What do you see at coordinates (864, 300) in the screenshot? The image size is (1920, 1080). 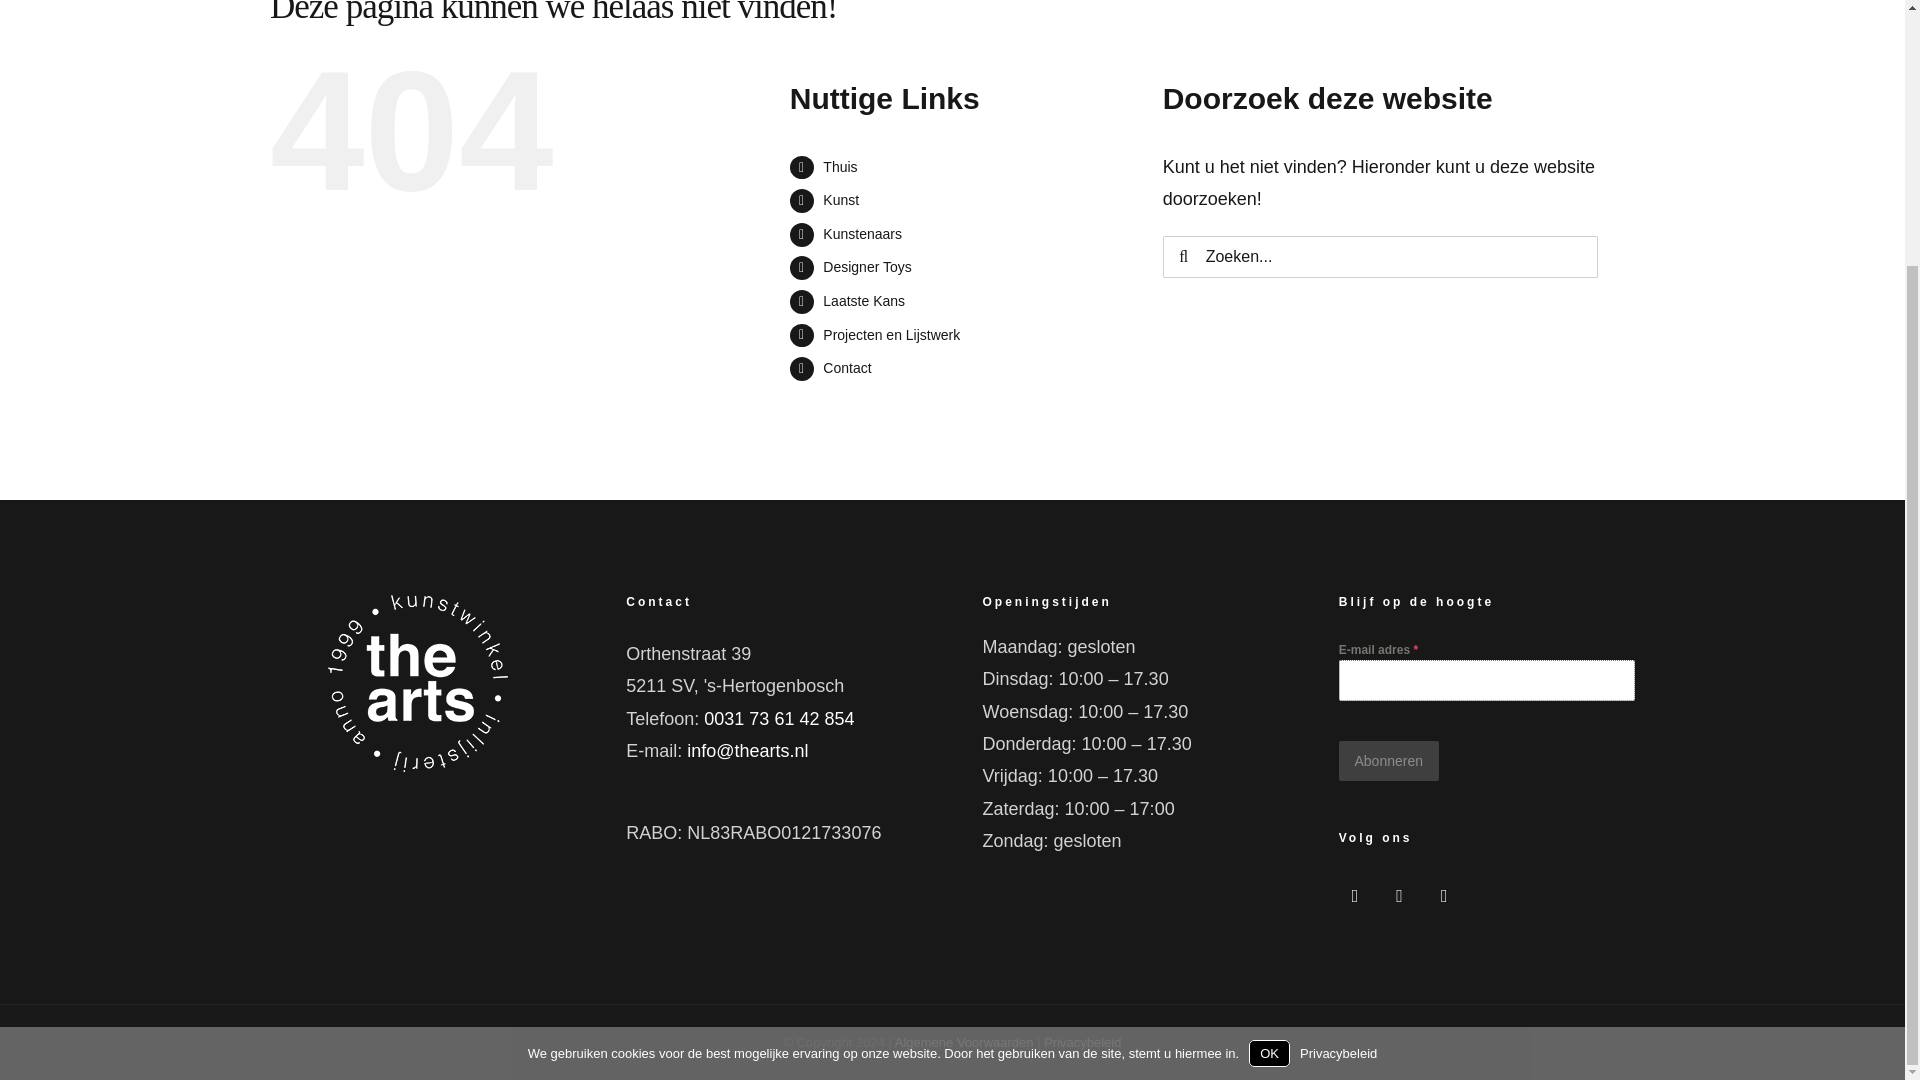 I see `Laatste Kans` at bounding box center [864, 300].